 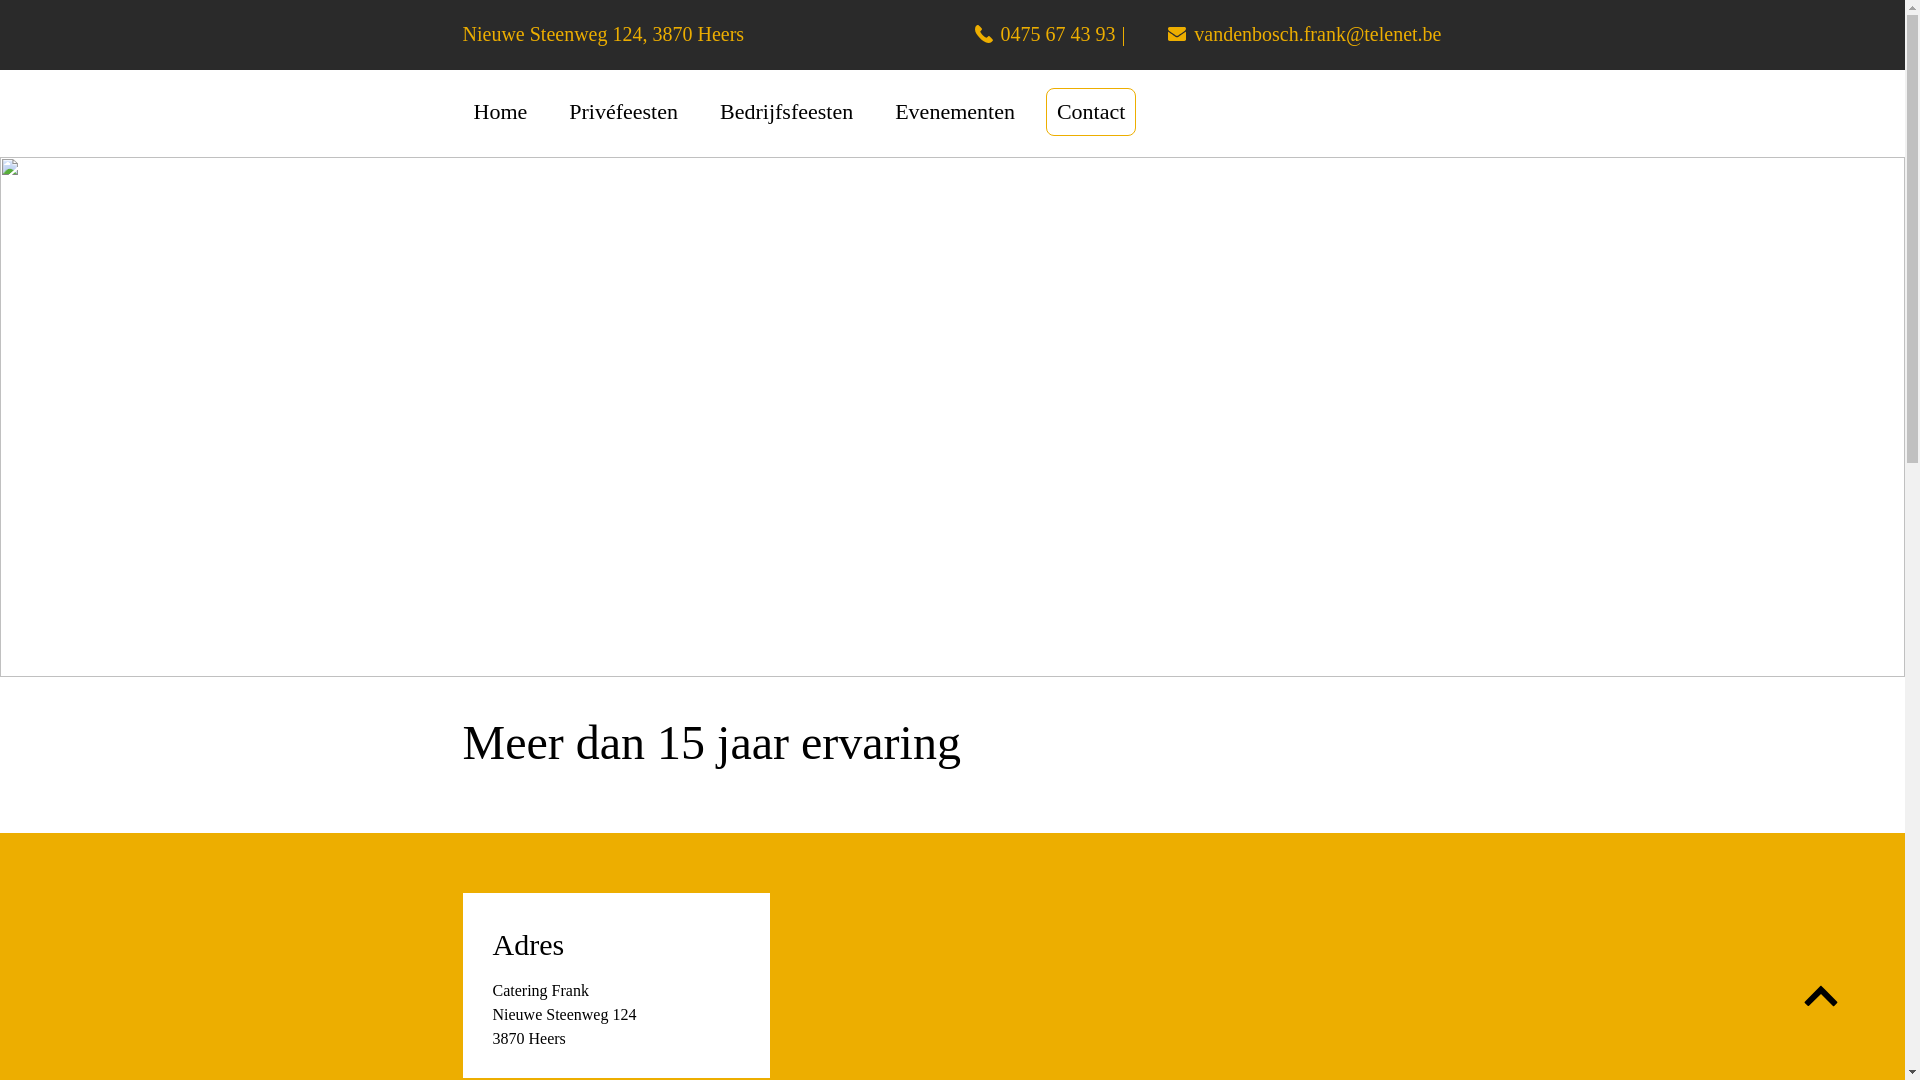 What do you see at coordinates (786, 112) in the screenshot?
I see `Bedrijfsfeesten` at bounding box center [786, 112].